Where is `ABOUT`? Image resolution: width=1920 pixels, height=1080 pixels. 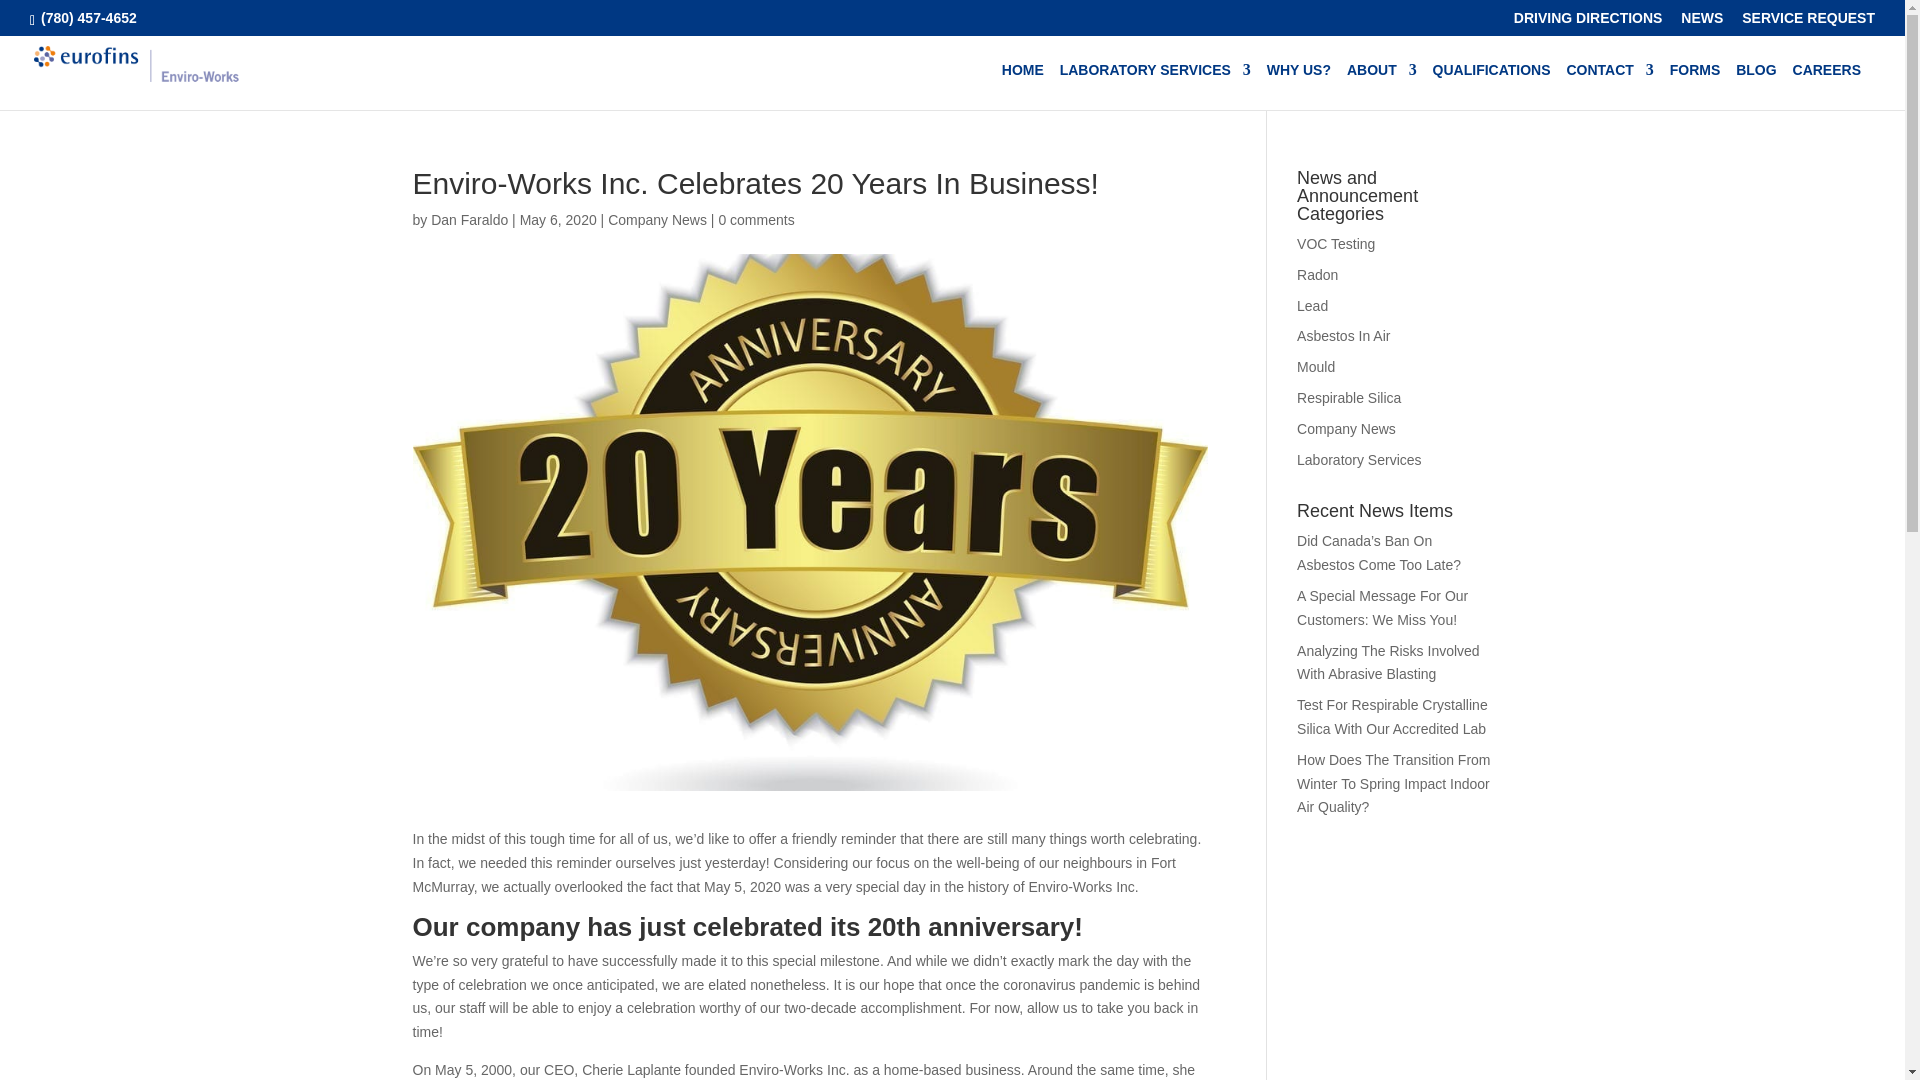
ABOUT is located at coordinates (1382, 86).